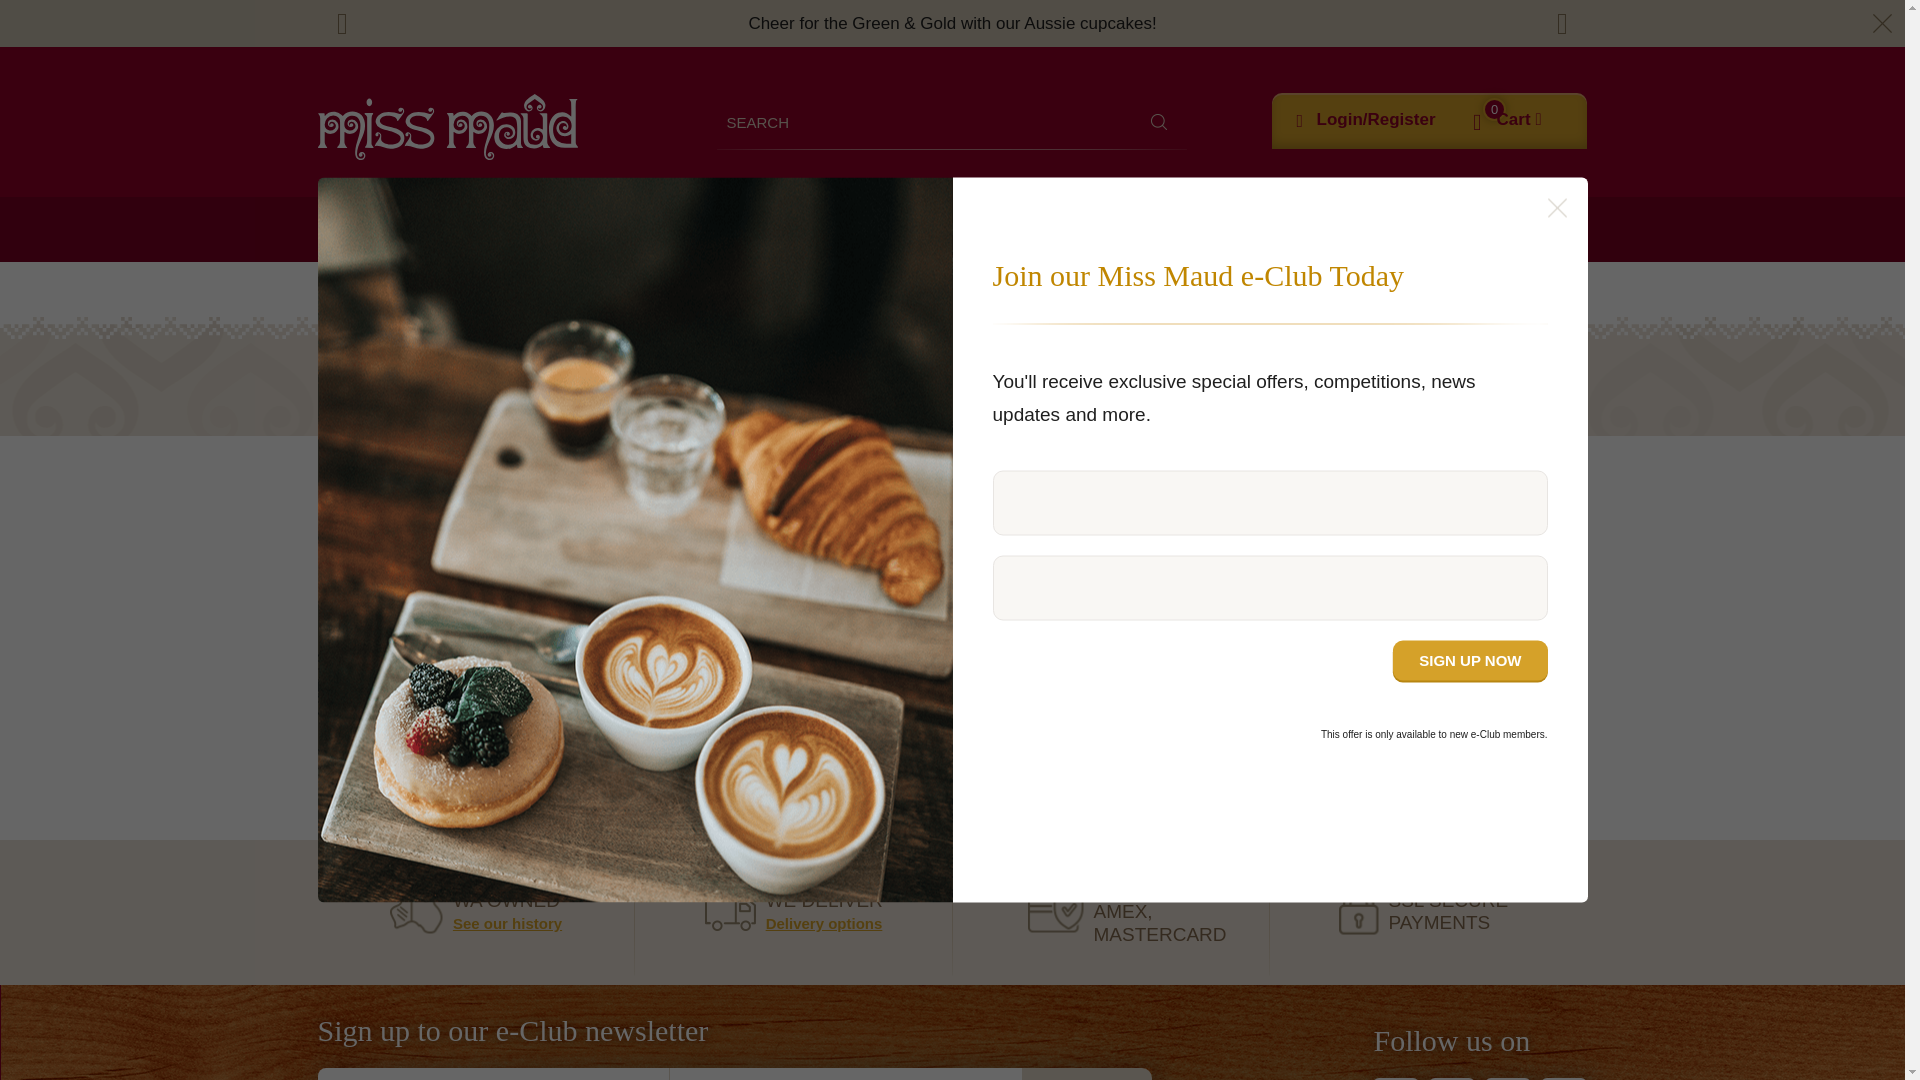 This screenshot has width=1920, height=1080. What do you see at coordinates (1395, 1078) in the screenshot?
I see `facebook` at bounding box center [1395, 1078].